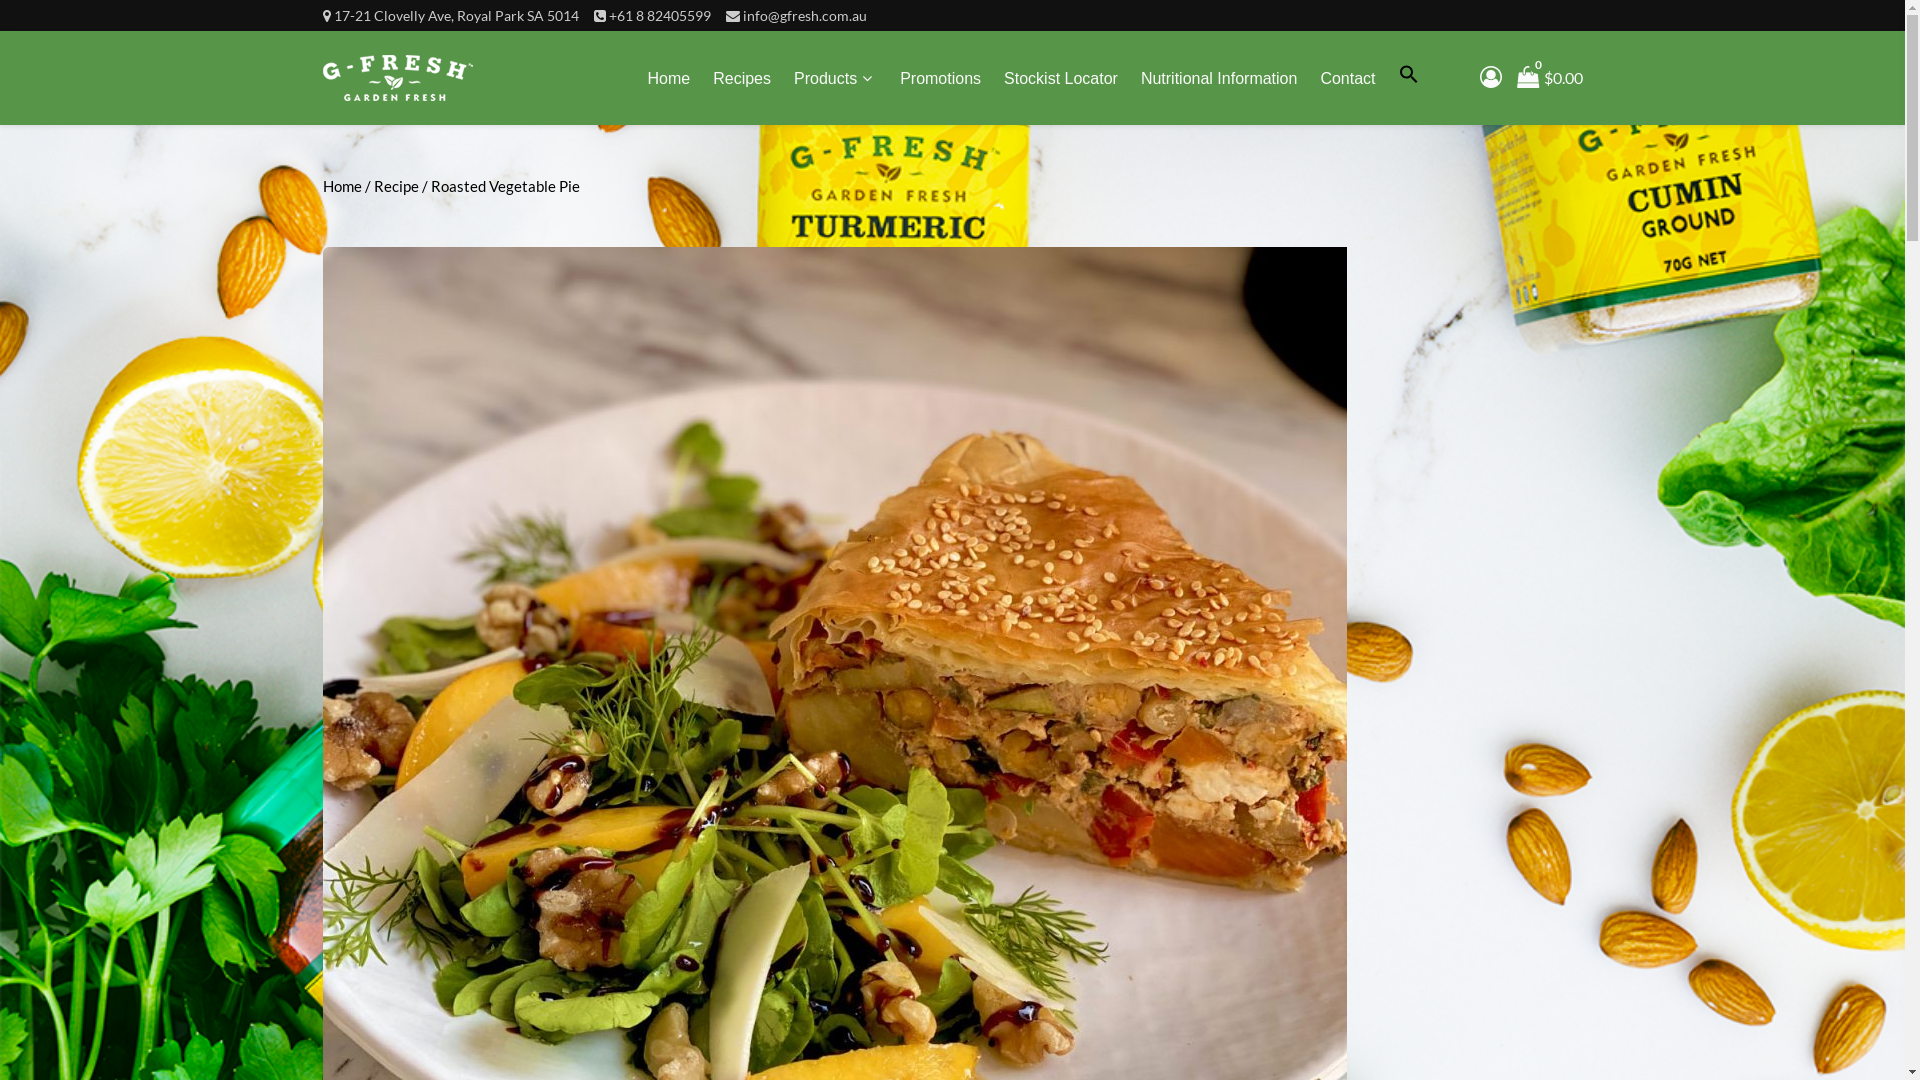 The image size is (1920, 1080). What do you see at coordinates (836, 78) in the screenshot?
I see `Products` at bounding box center [836, 78].